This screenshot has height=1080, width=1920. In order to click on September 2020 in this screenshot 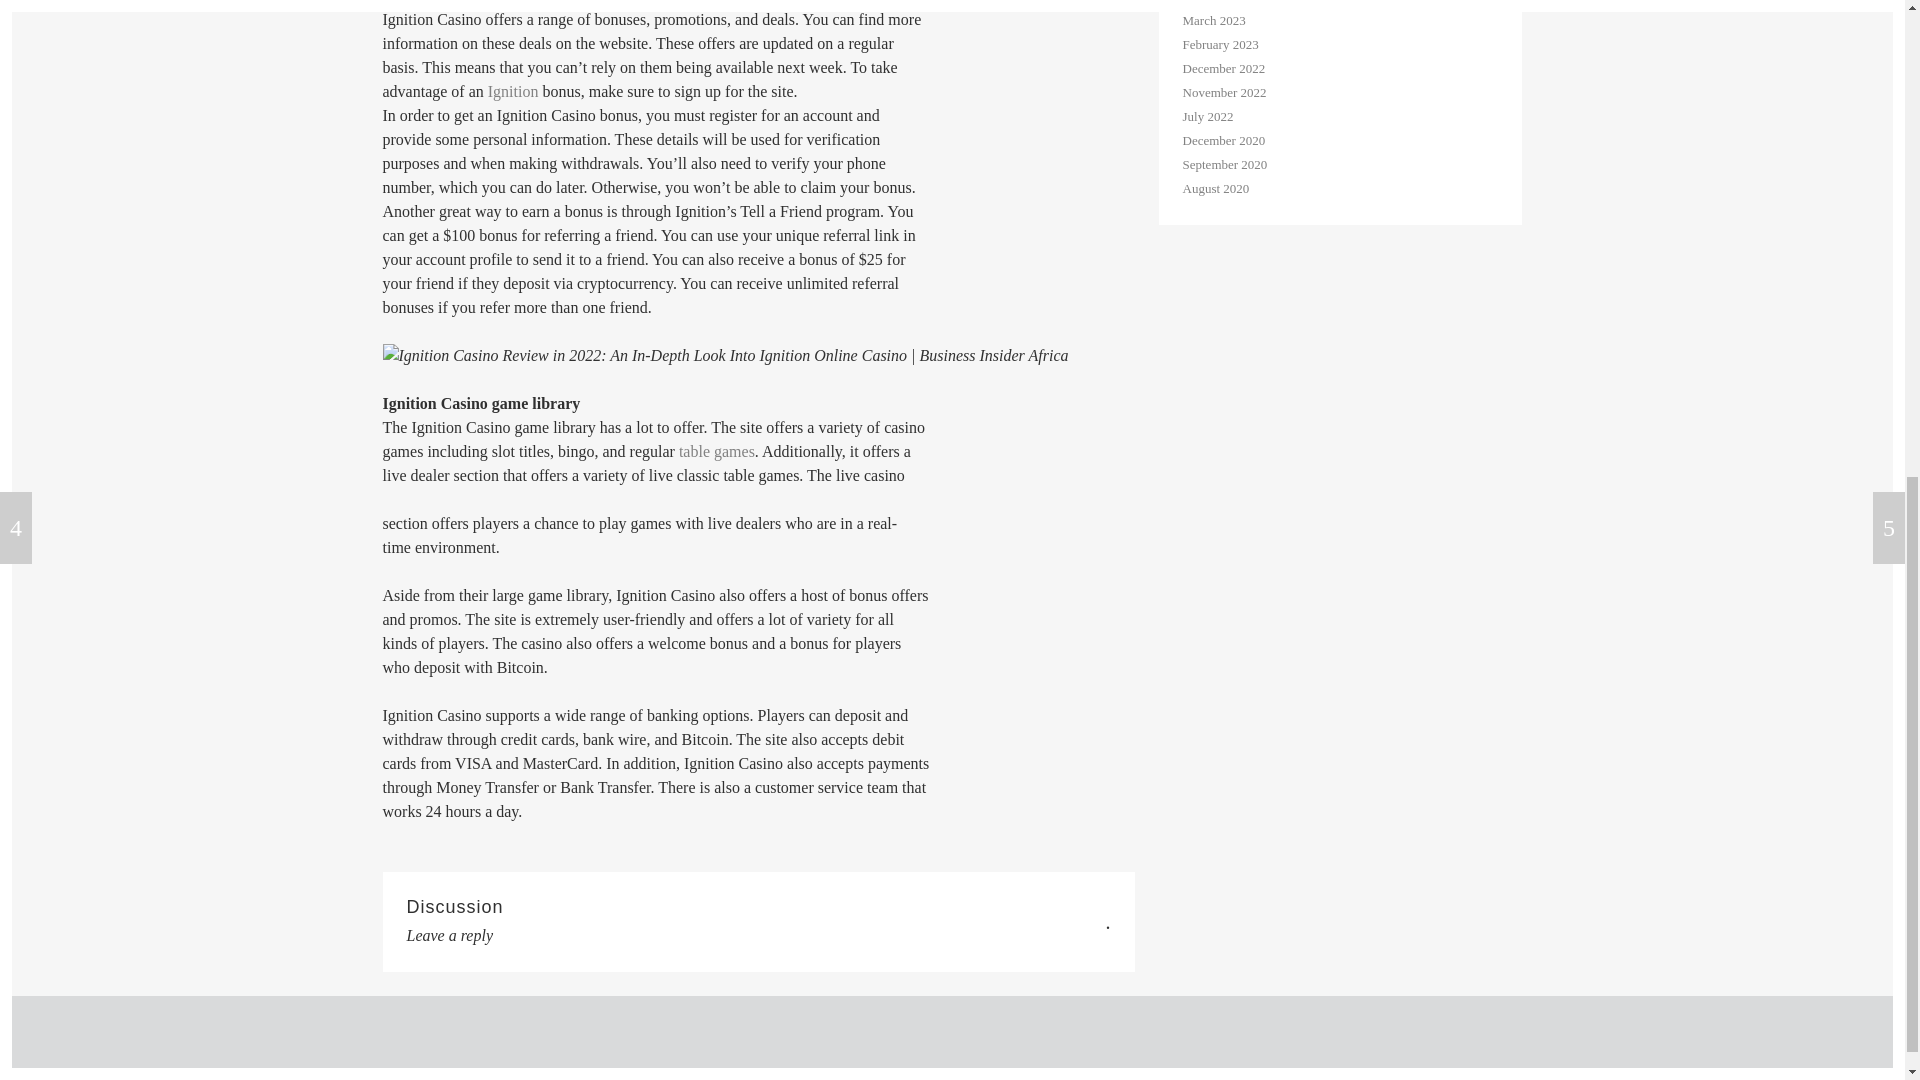, I will do `click(1224, 164)`.